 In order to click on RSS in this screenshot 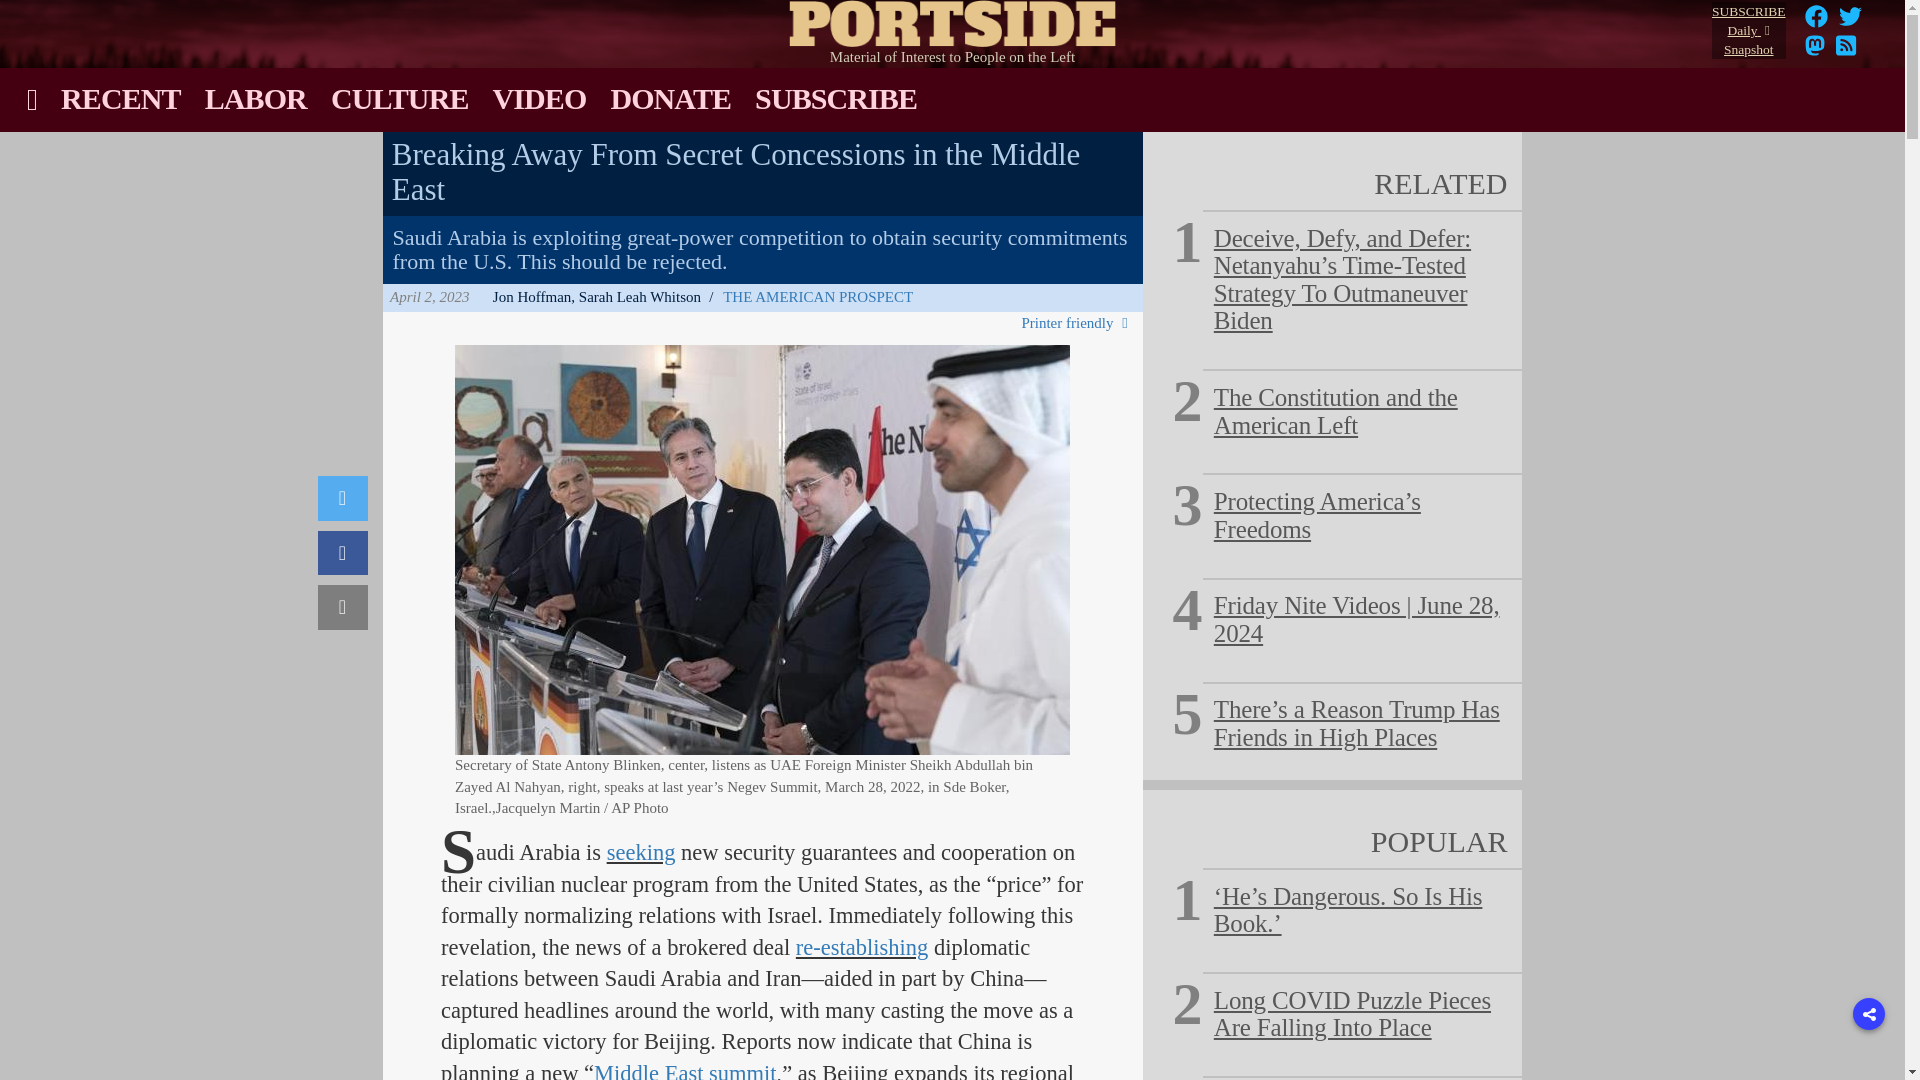, I will do `click(1846, 52)`.